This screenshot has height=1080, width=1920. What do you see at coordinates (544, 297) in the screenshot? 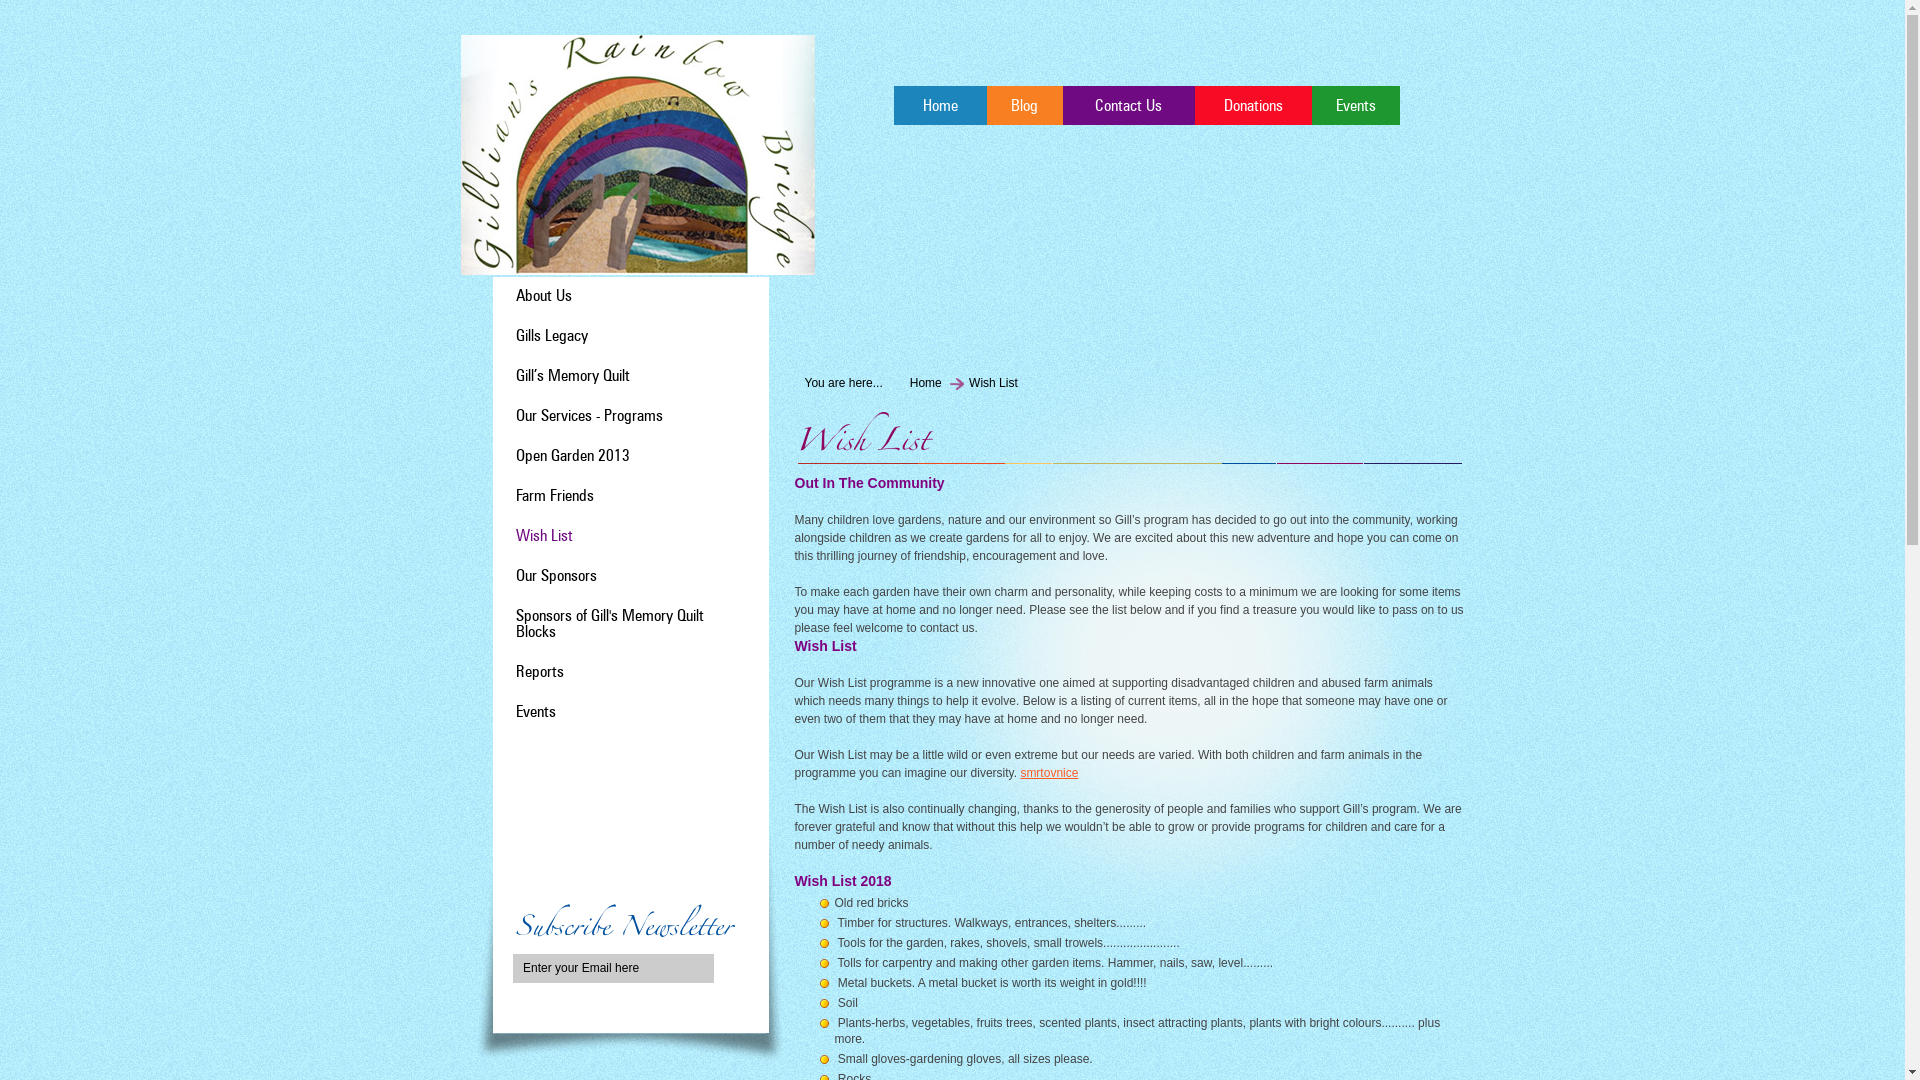
I see `About Us` at bounding box center [544, 297].